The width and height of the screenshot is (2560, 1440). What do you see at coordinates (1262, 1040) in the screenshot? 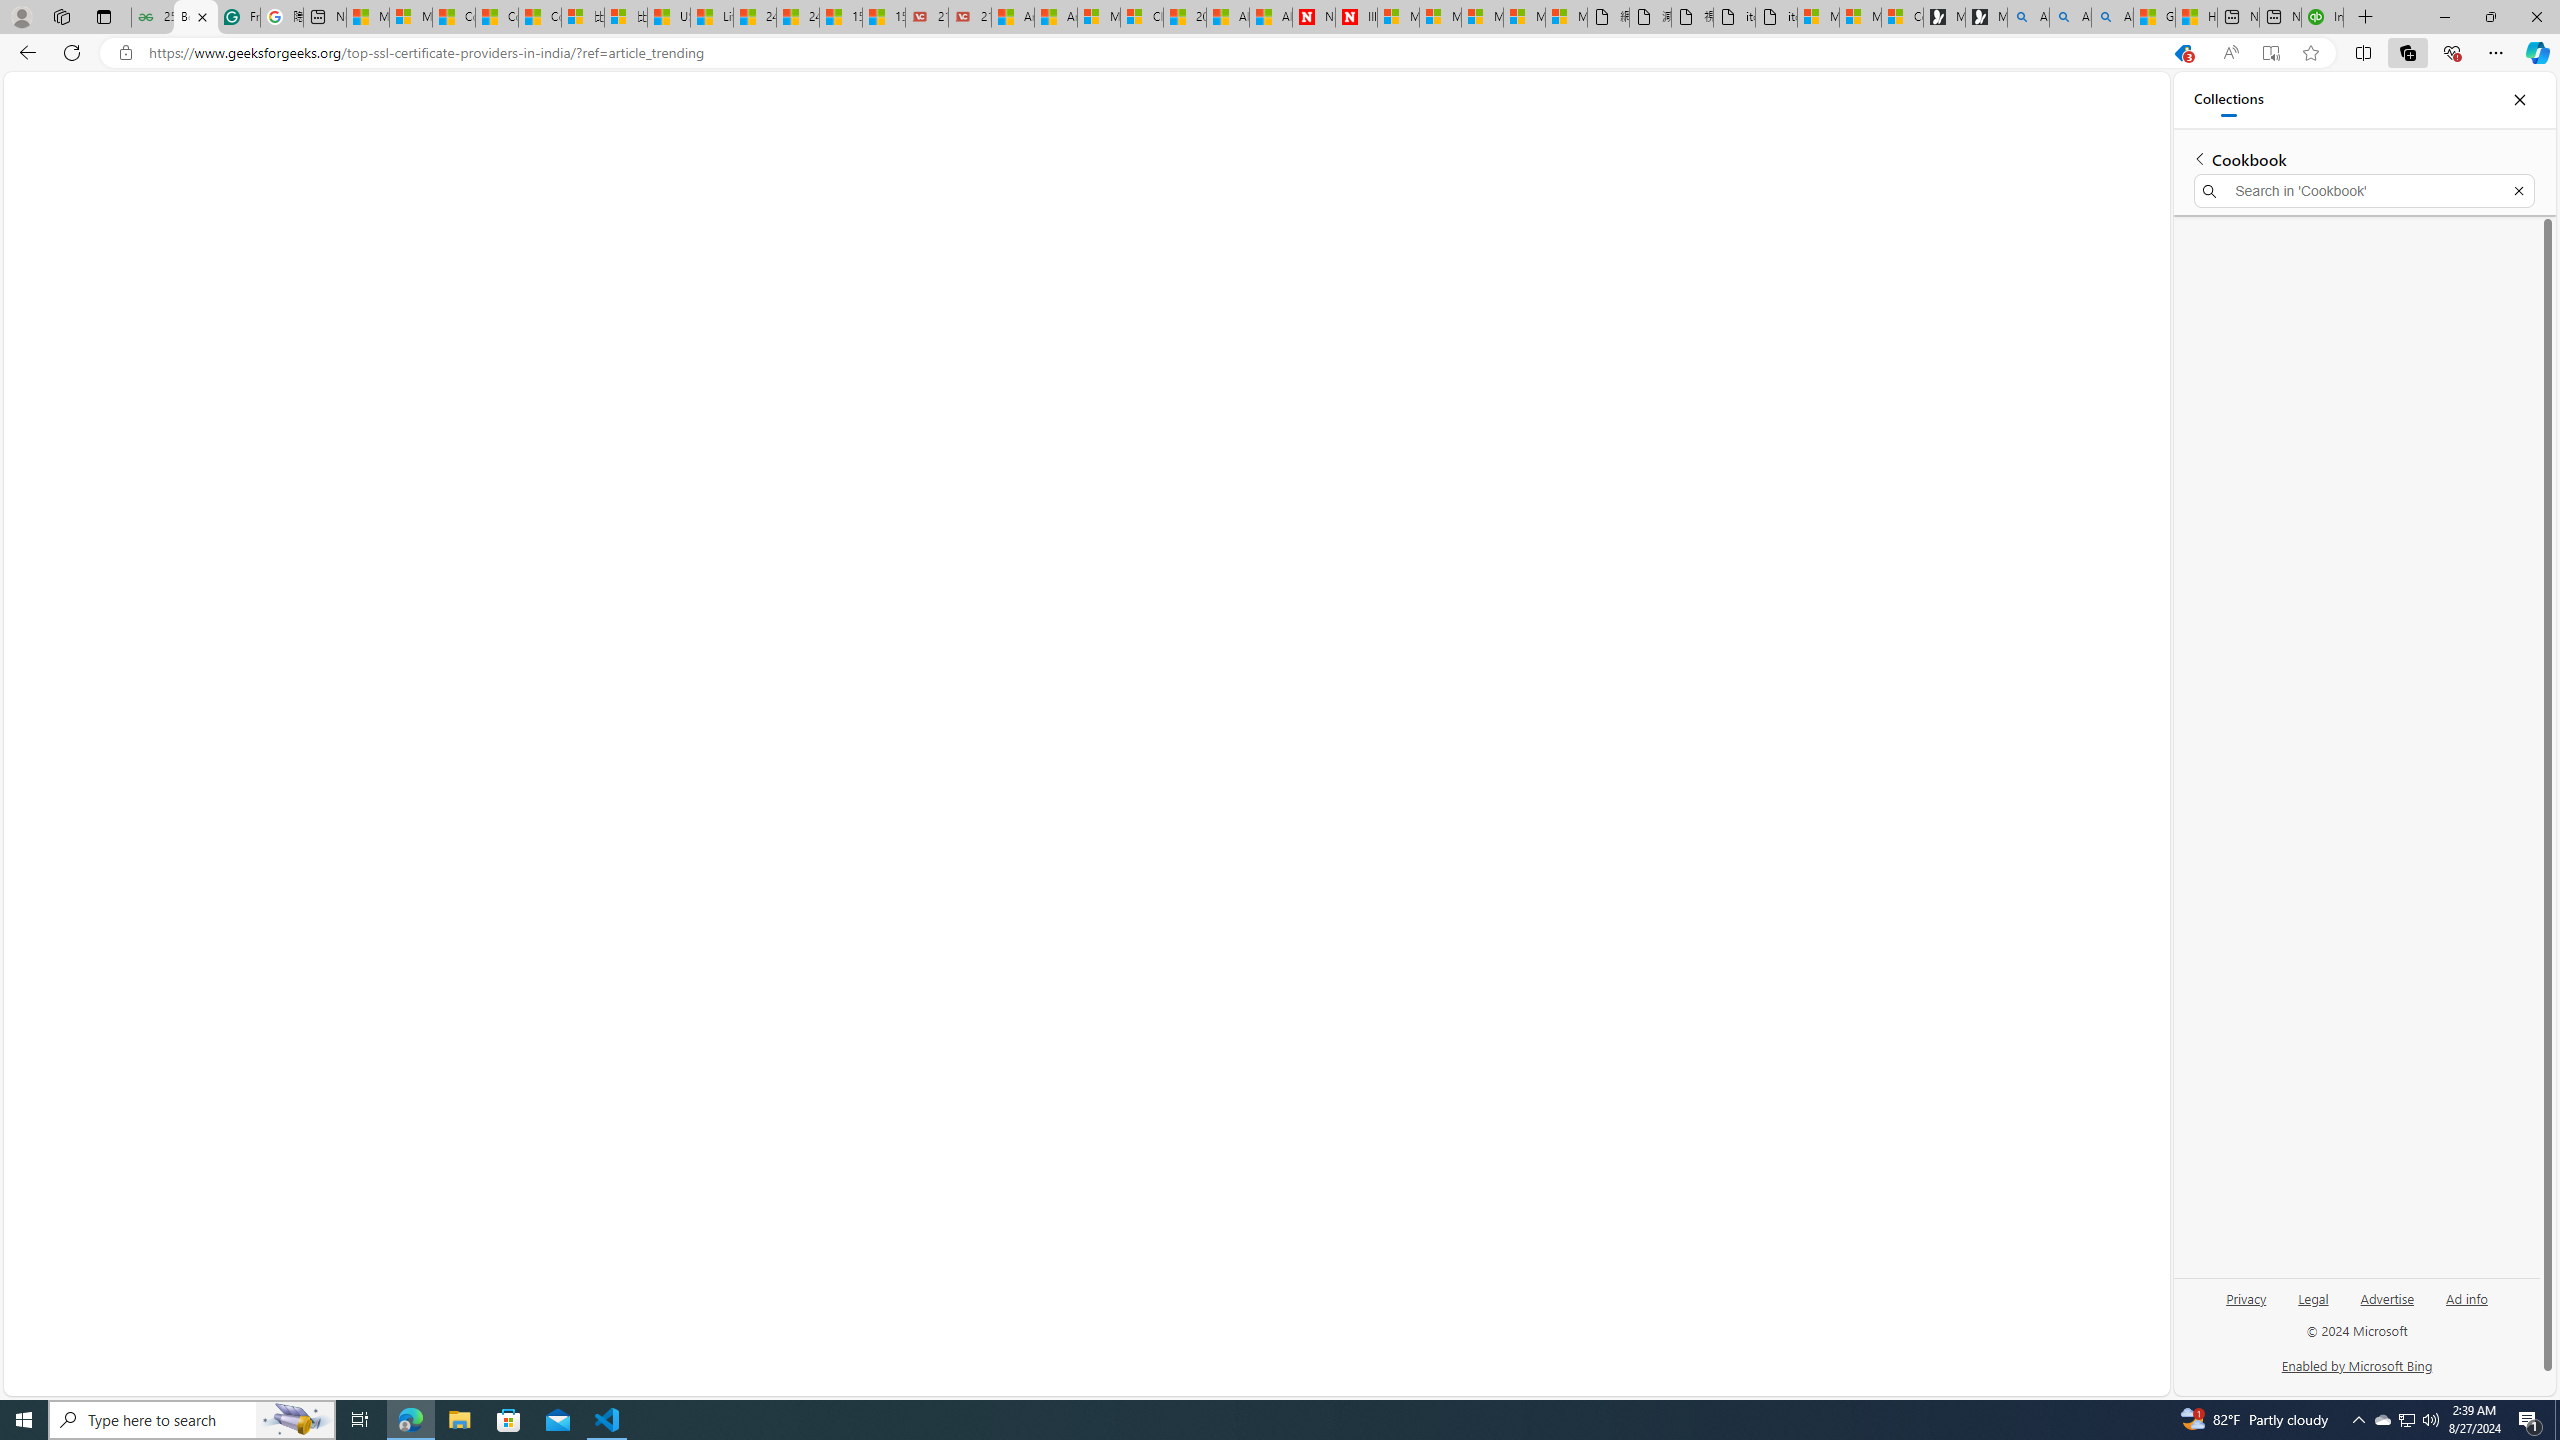
I see `256-bit encryption.` at bounding box center [1262, 1040].